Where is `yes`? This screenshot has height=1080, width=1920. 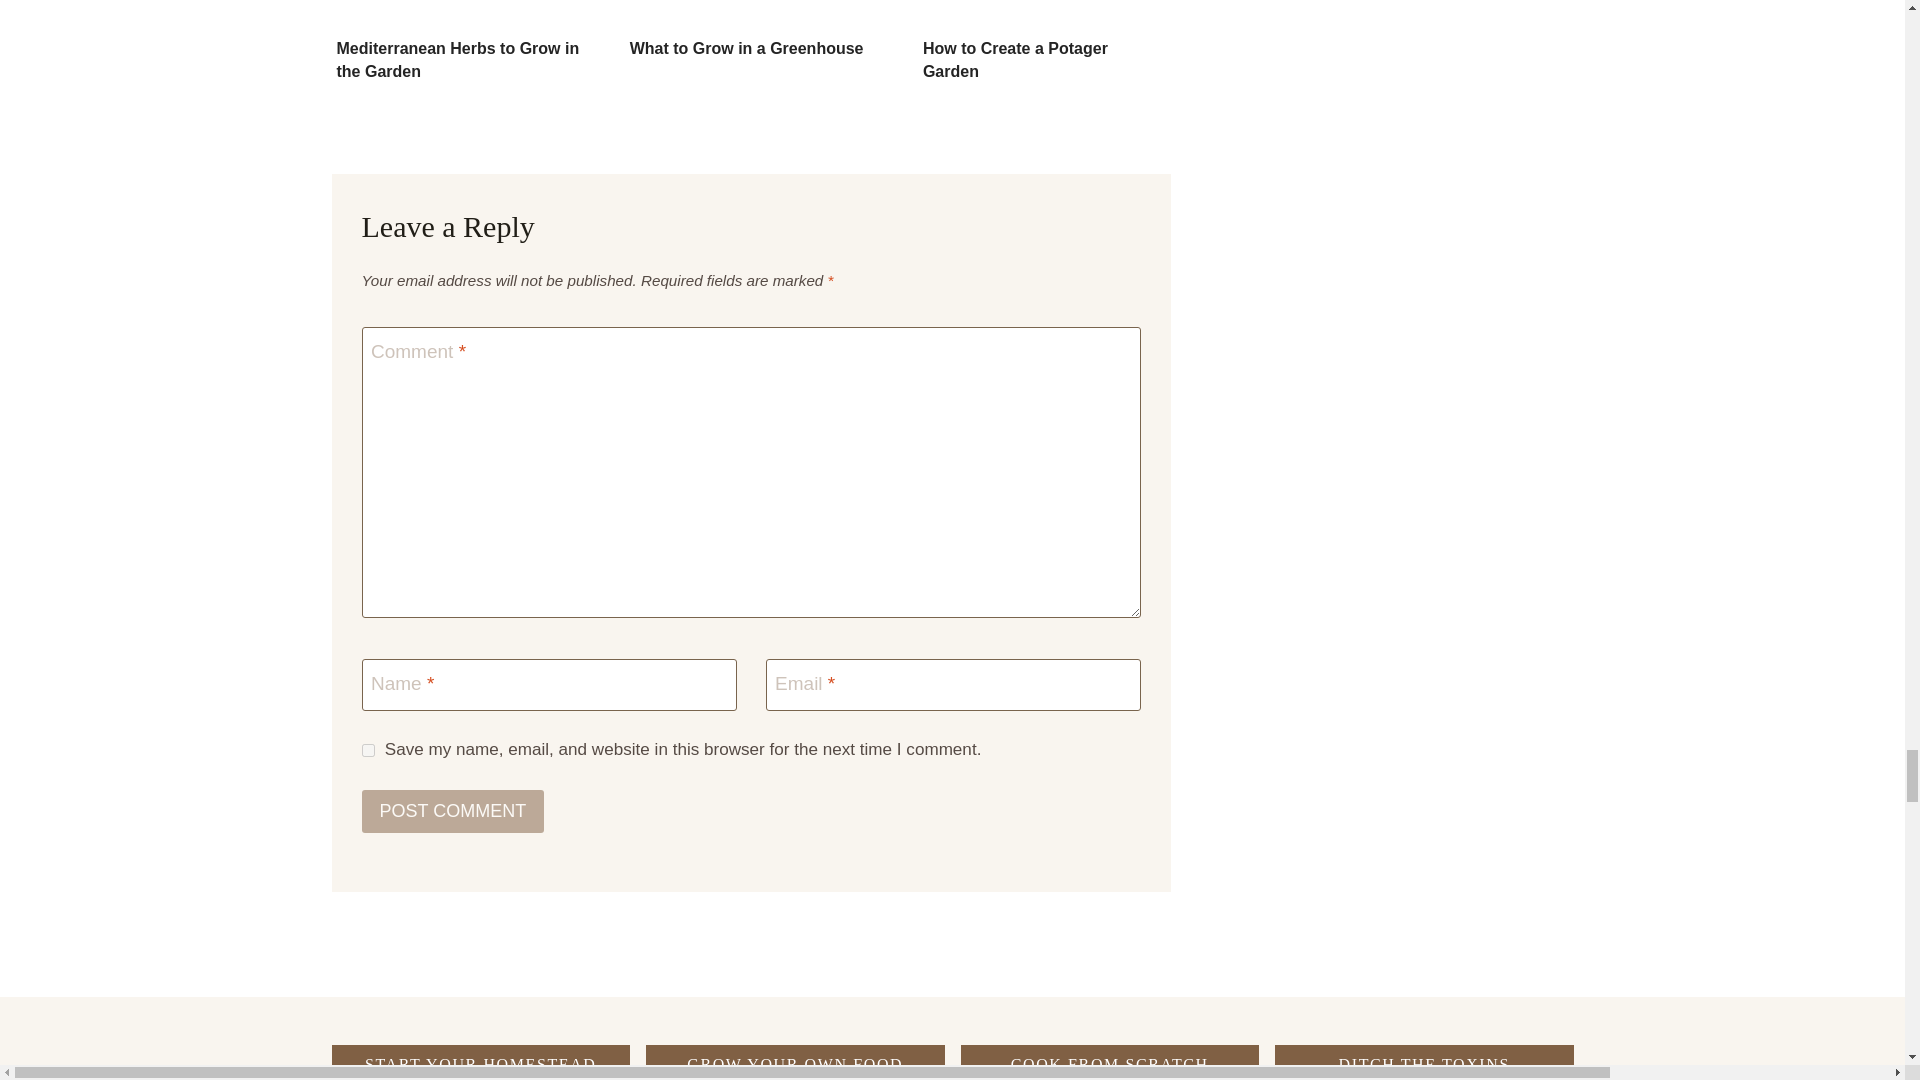
yes is located at coordinates (368, 750).